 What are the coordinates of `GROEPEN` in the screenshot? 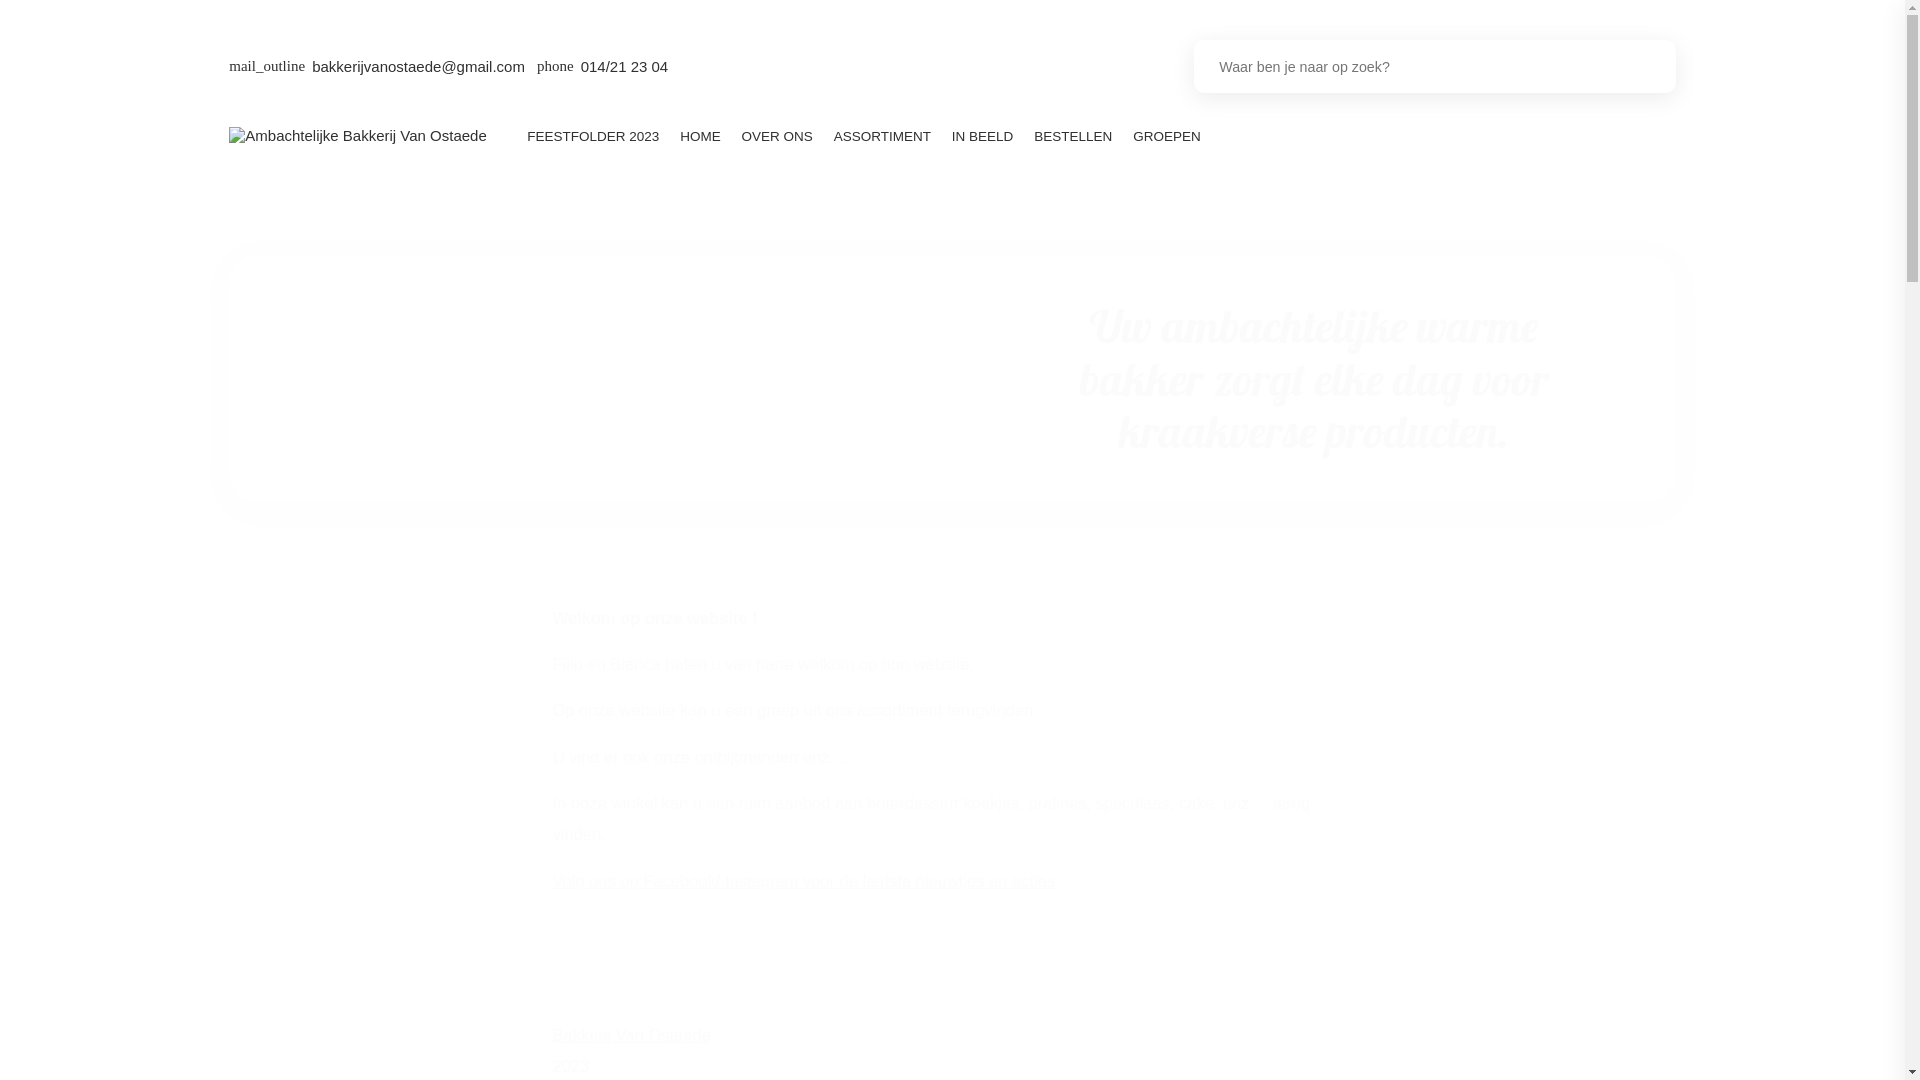 It's located at (1167, 136).